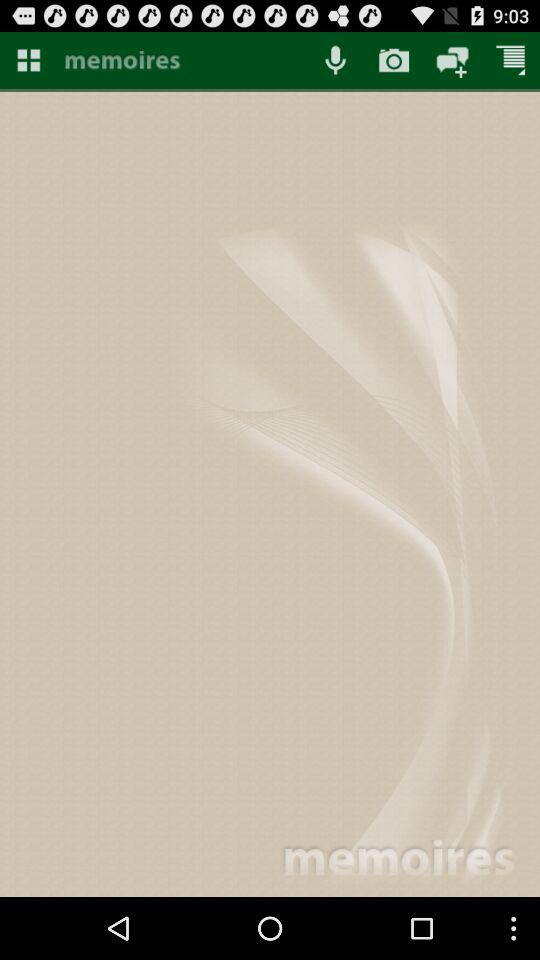 The height and width of the screenshot is (960, 540). What do you see at coordinates (452, 60) in the screenshot?
I see `send new message` at bounding box center [452, 60].